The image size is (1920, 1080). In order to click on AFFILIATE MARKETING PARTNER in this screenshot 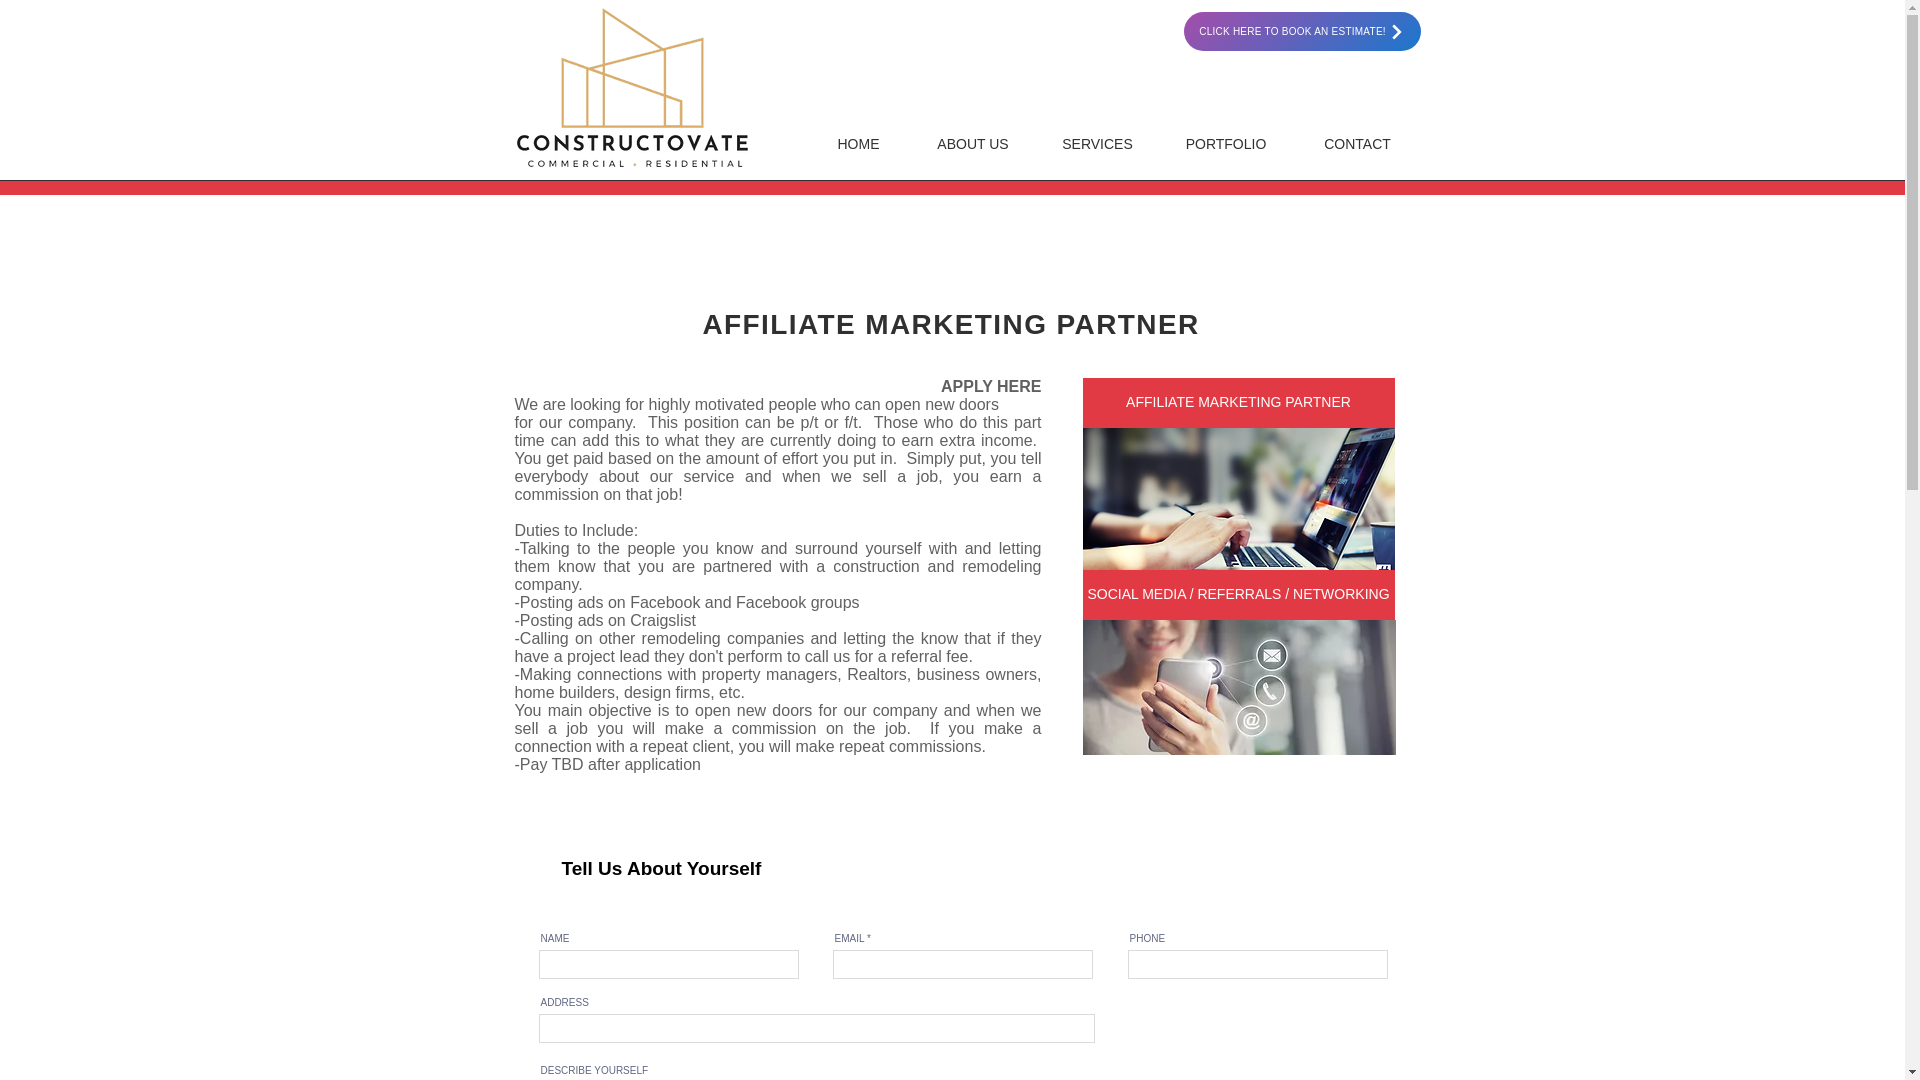, I will do `click(1238, 402)`.